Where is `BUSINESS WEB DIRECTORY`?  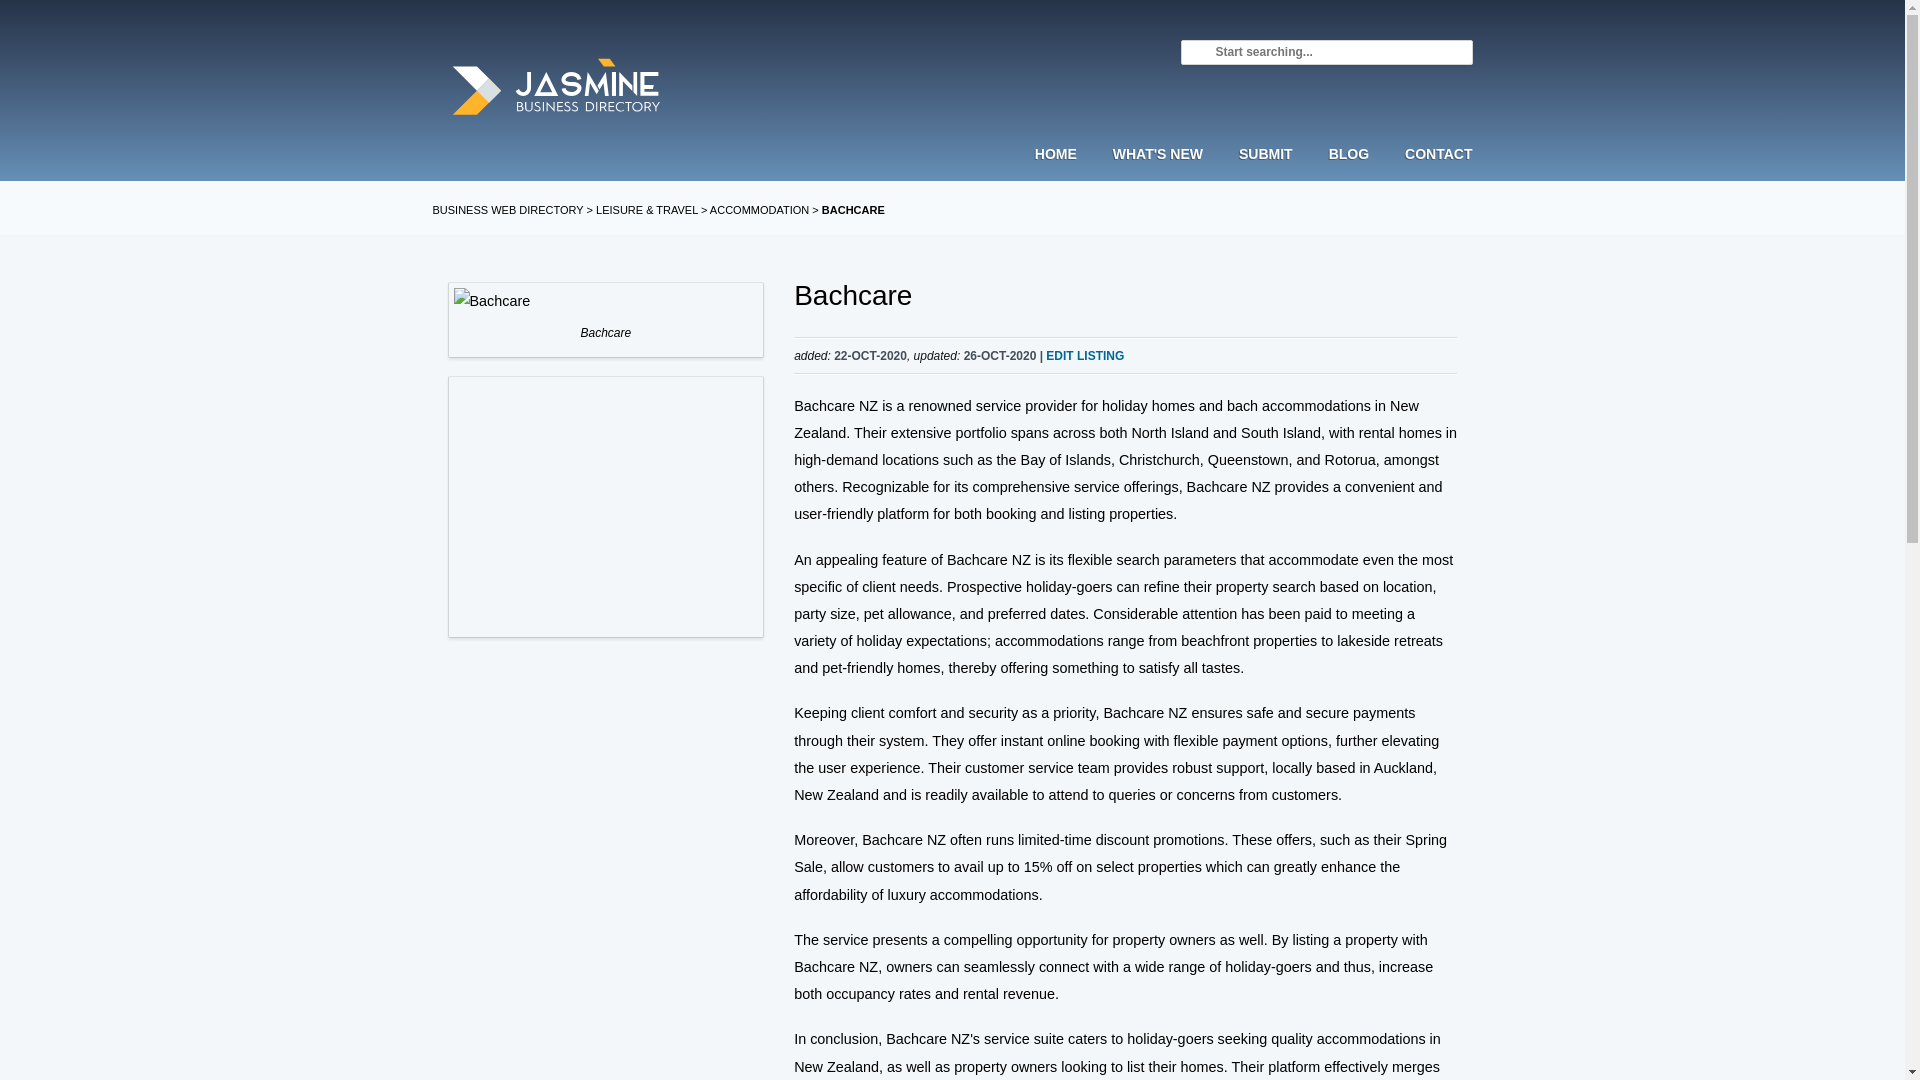 BUSINESS WEB DIRECTORY is located at coordinates (508, 210).